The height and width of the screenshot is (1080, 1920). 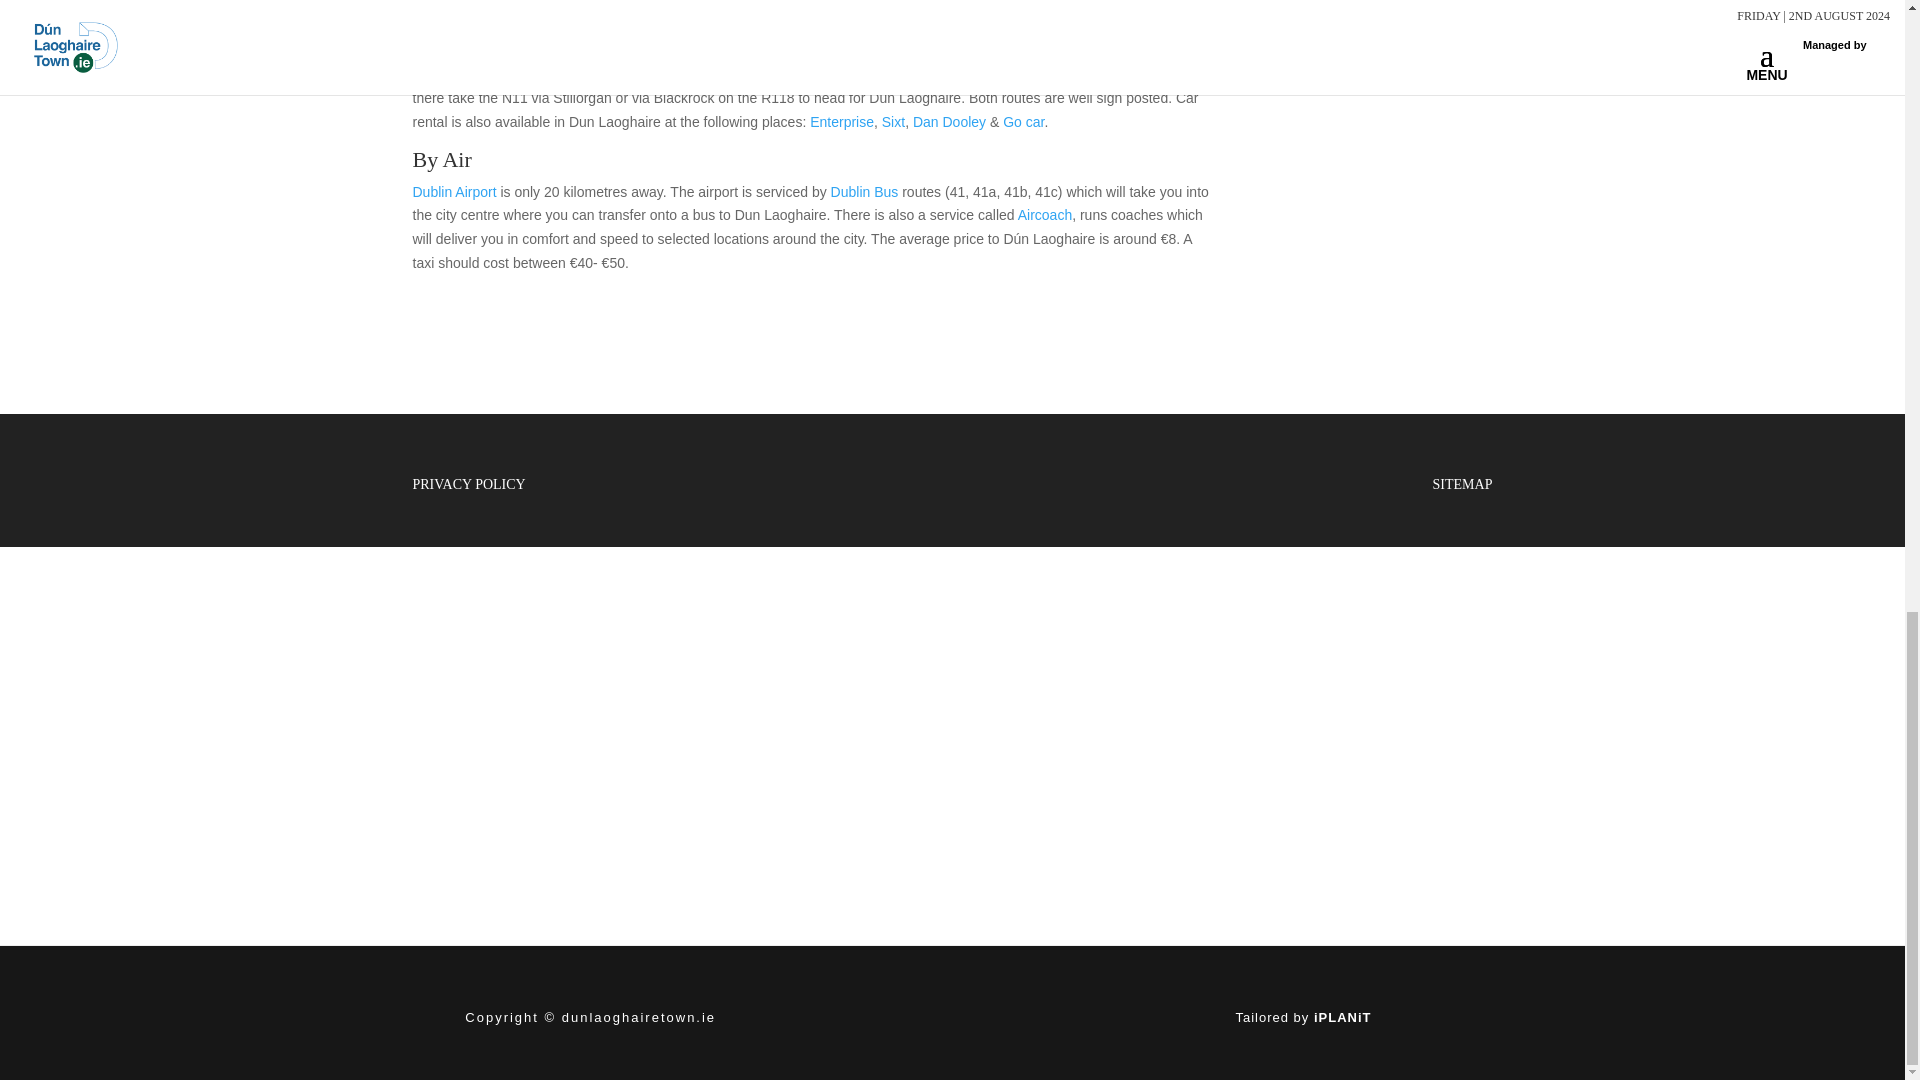 I want to click on sixt, so click(x=892, y=122).